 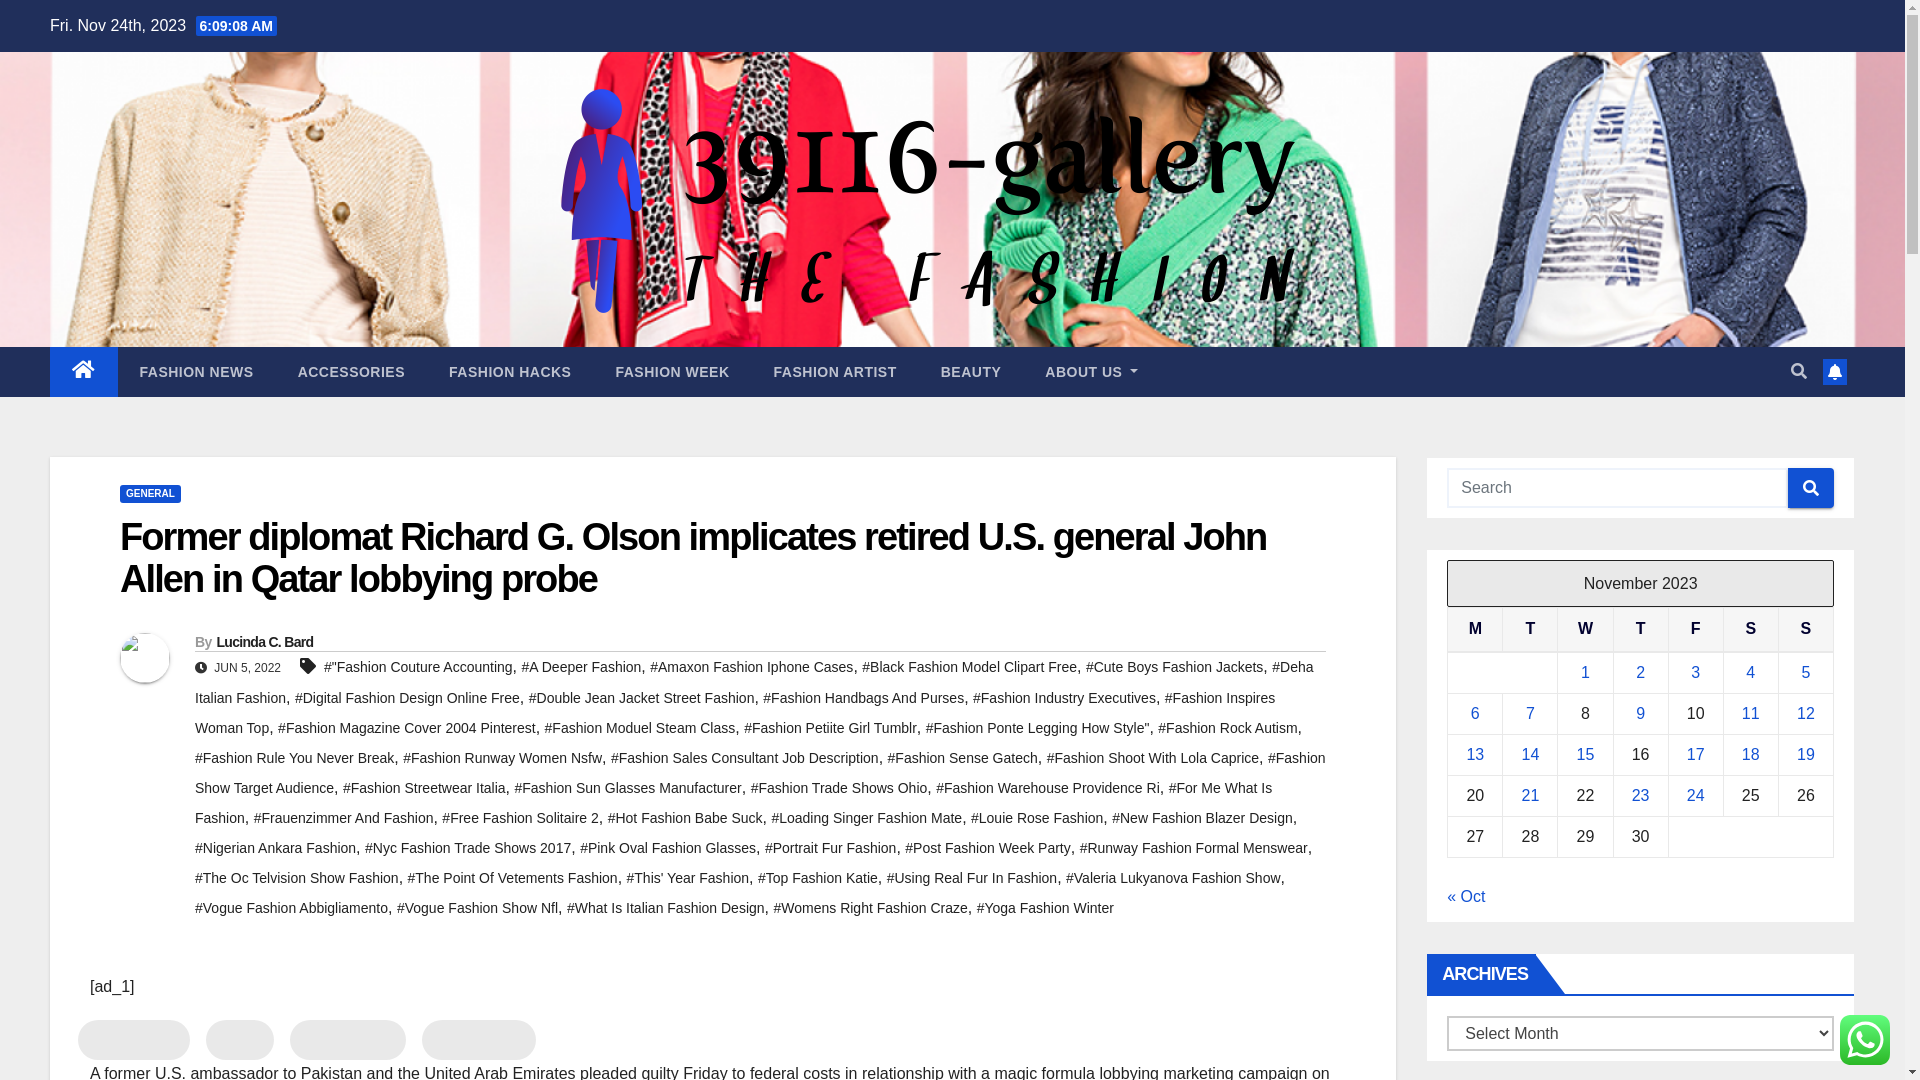 What do you see at coordinates (1037, 818) in the screenshot?
I see `#Louie Rose Fashion` at bounding box center [1037, 818].